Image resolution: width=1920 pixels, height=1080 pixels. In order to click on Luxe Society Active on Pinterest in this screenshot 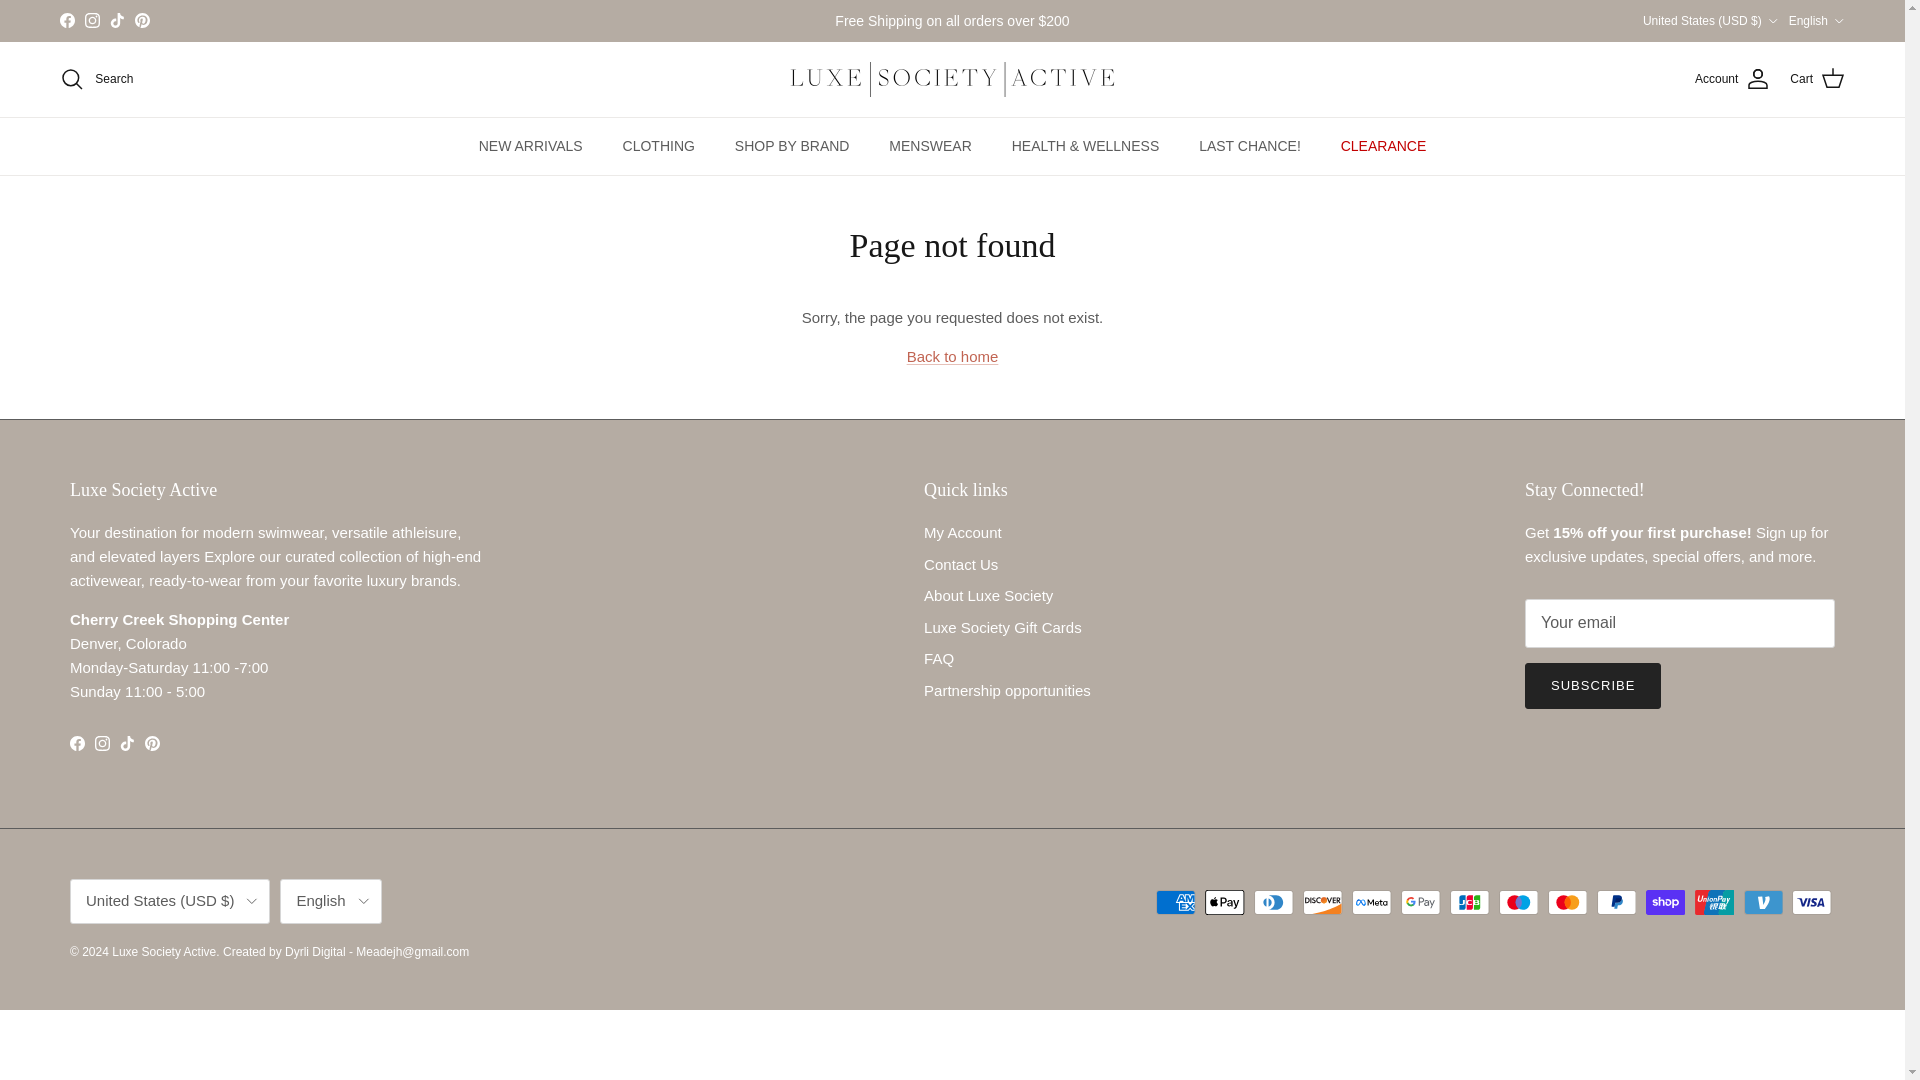, I will do `click(152, 742)`.